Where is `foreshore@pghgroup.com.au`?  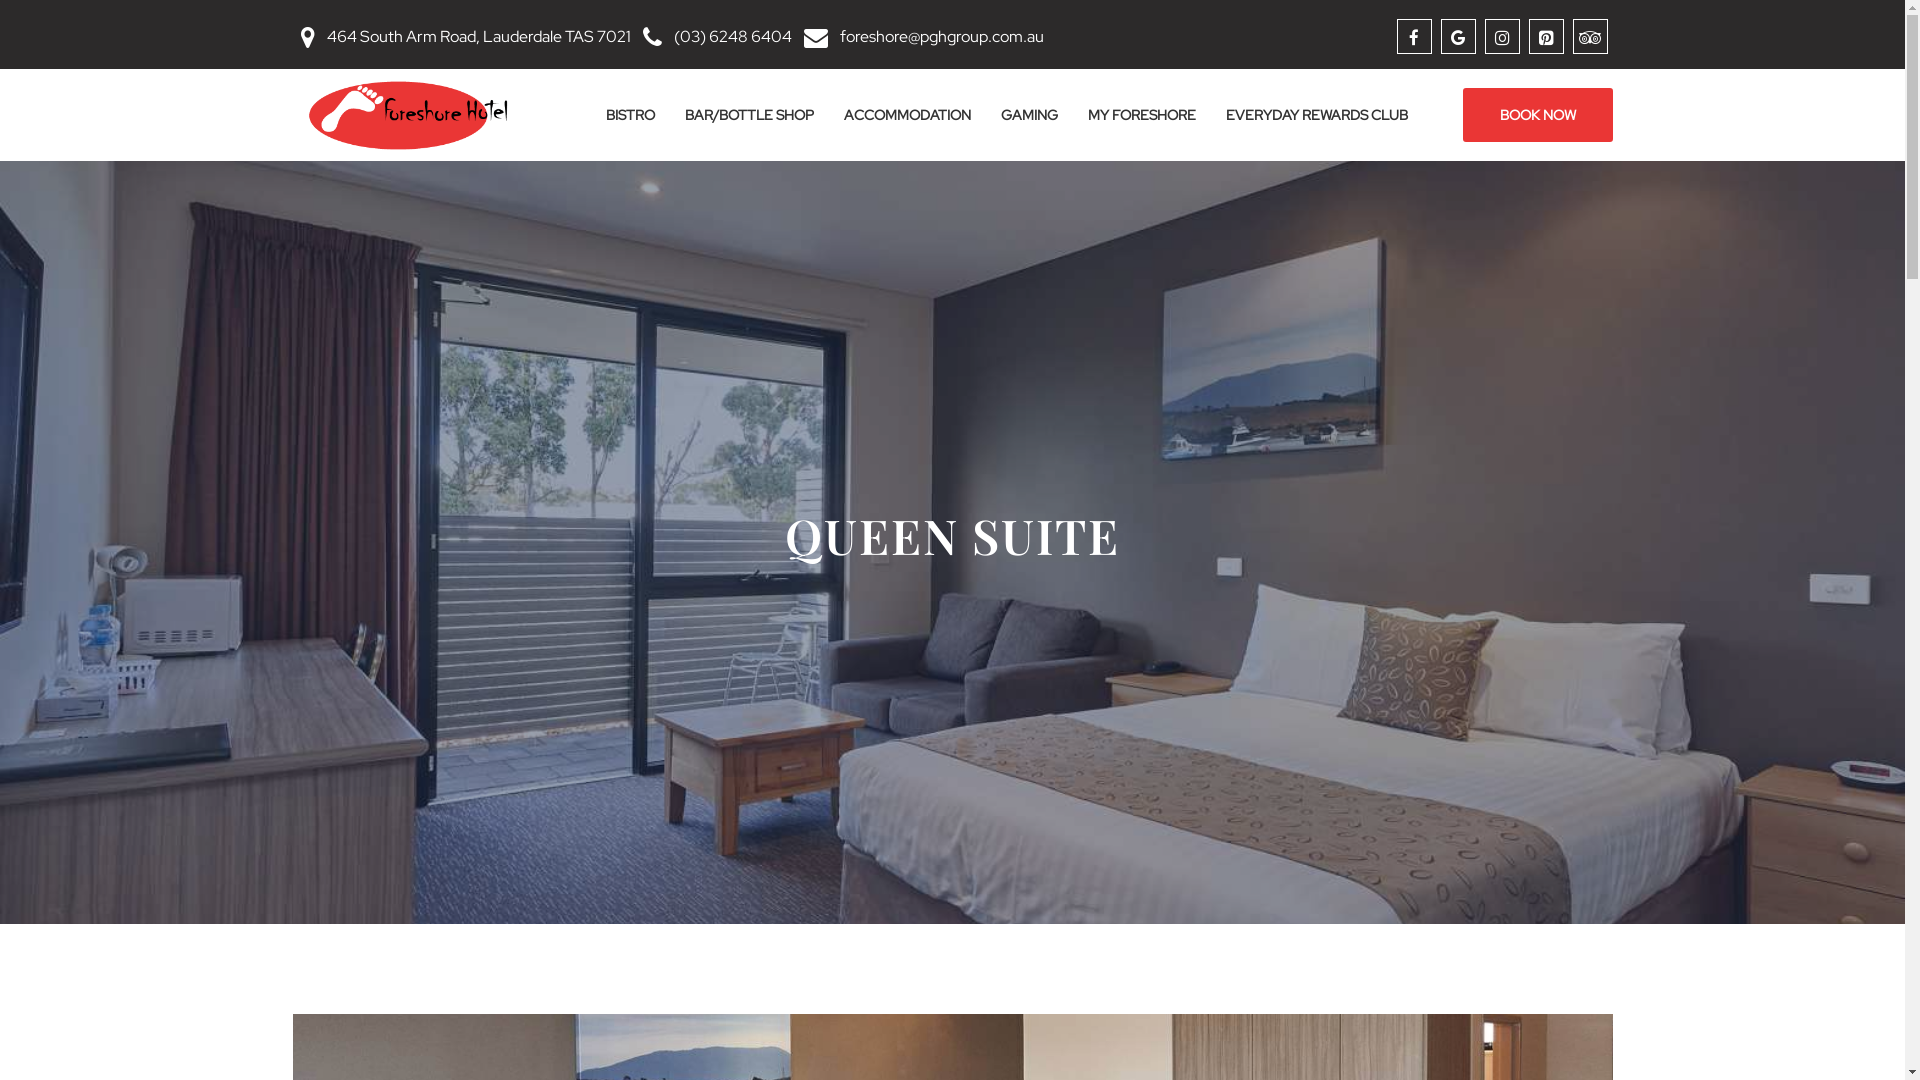 foreshore@pghgroup.com.au is located at coordinates (942, 36).